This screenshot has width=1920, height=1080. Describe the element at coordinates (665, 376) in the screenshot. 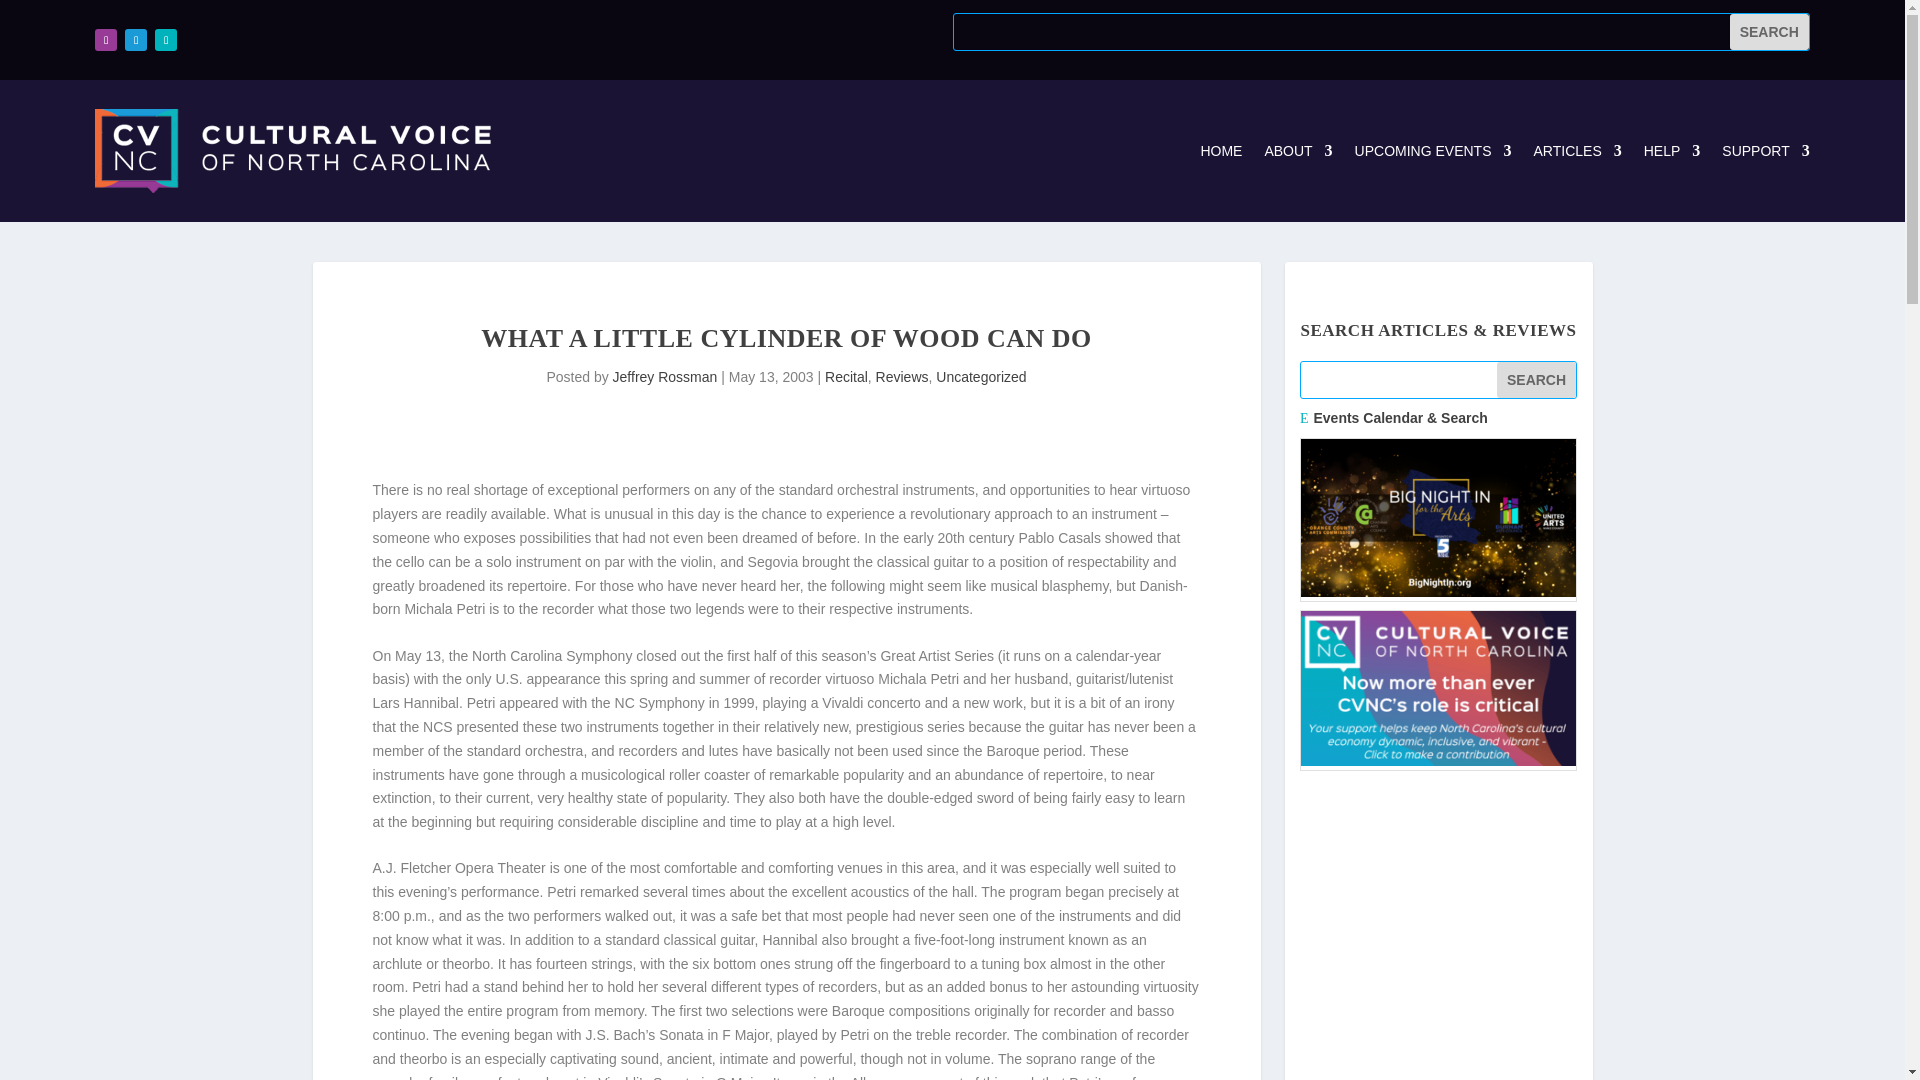

I see `Posts by Jeffrey Rossman` at that location.